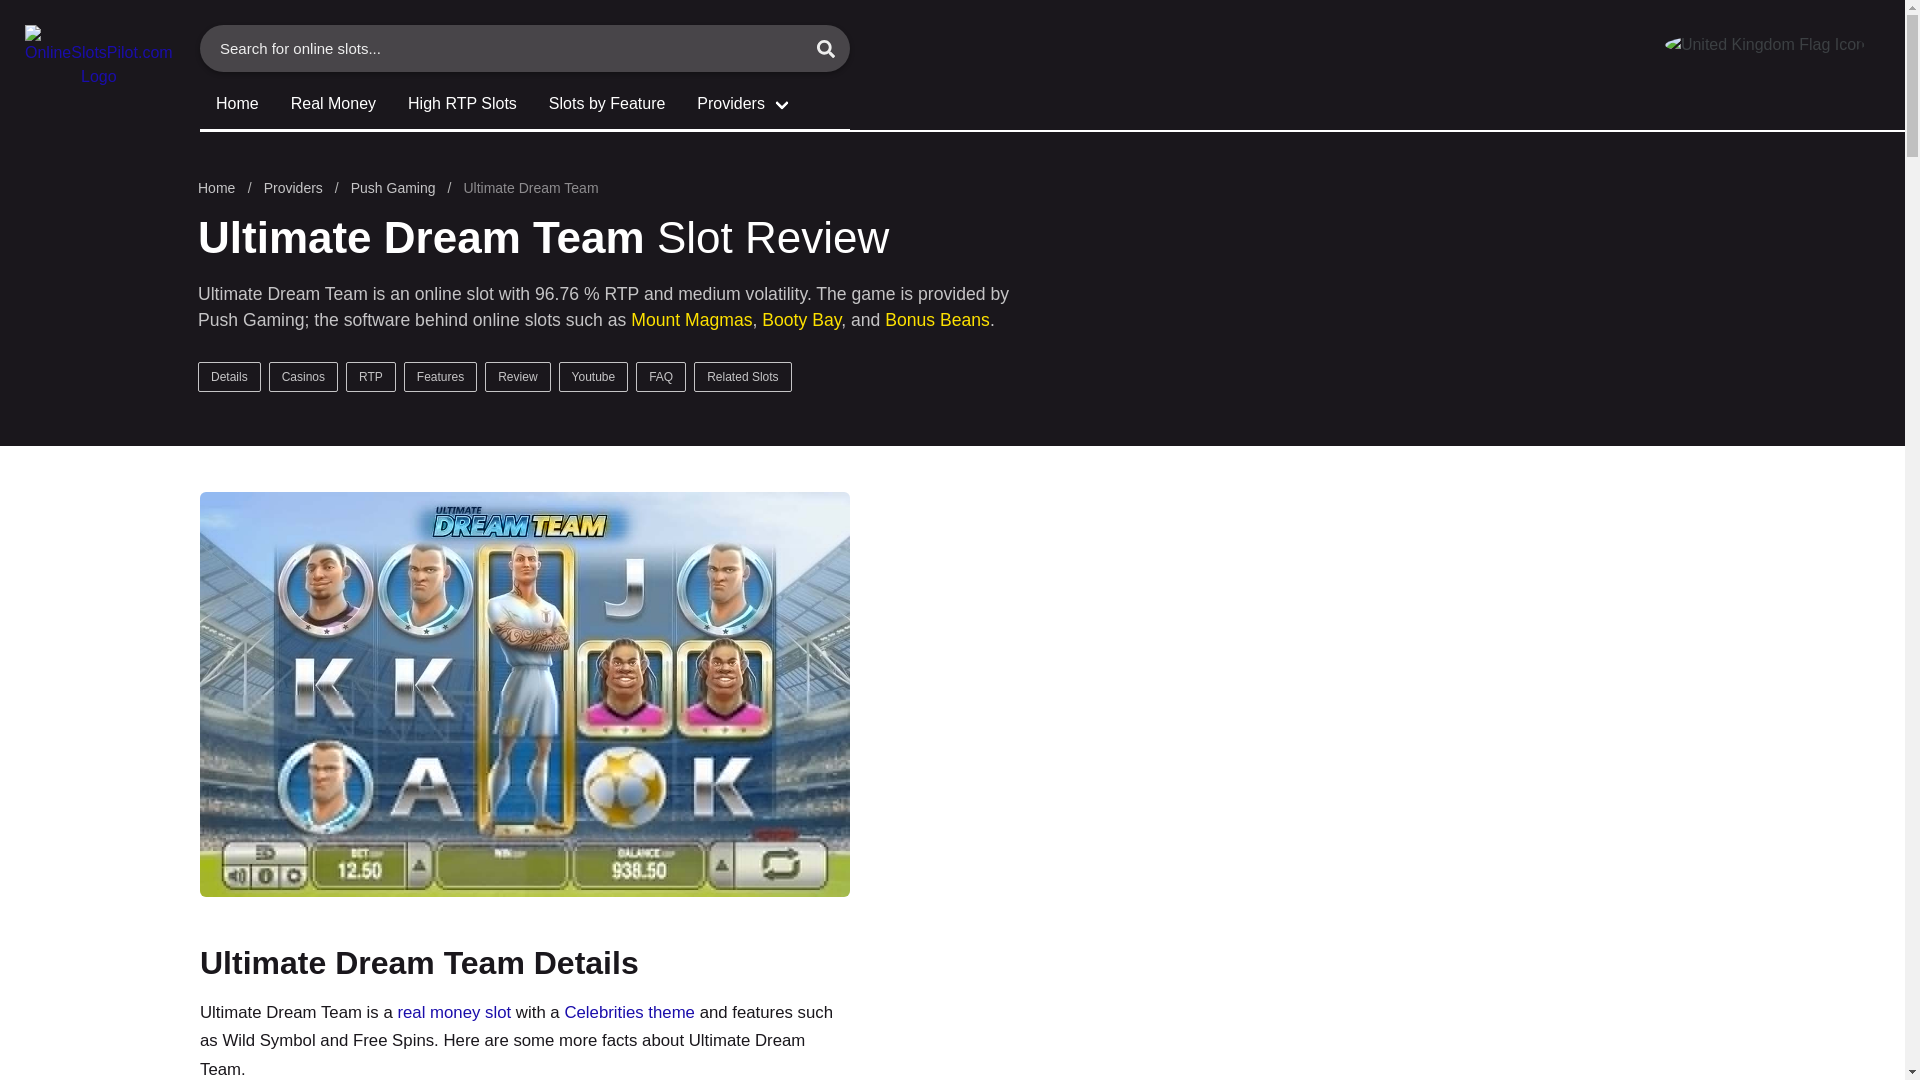  Describe the element at coordinates (454, 1012) in the screenshot. I see `real money slot` at that location.